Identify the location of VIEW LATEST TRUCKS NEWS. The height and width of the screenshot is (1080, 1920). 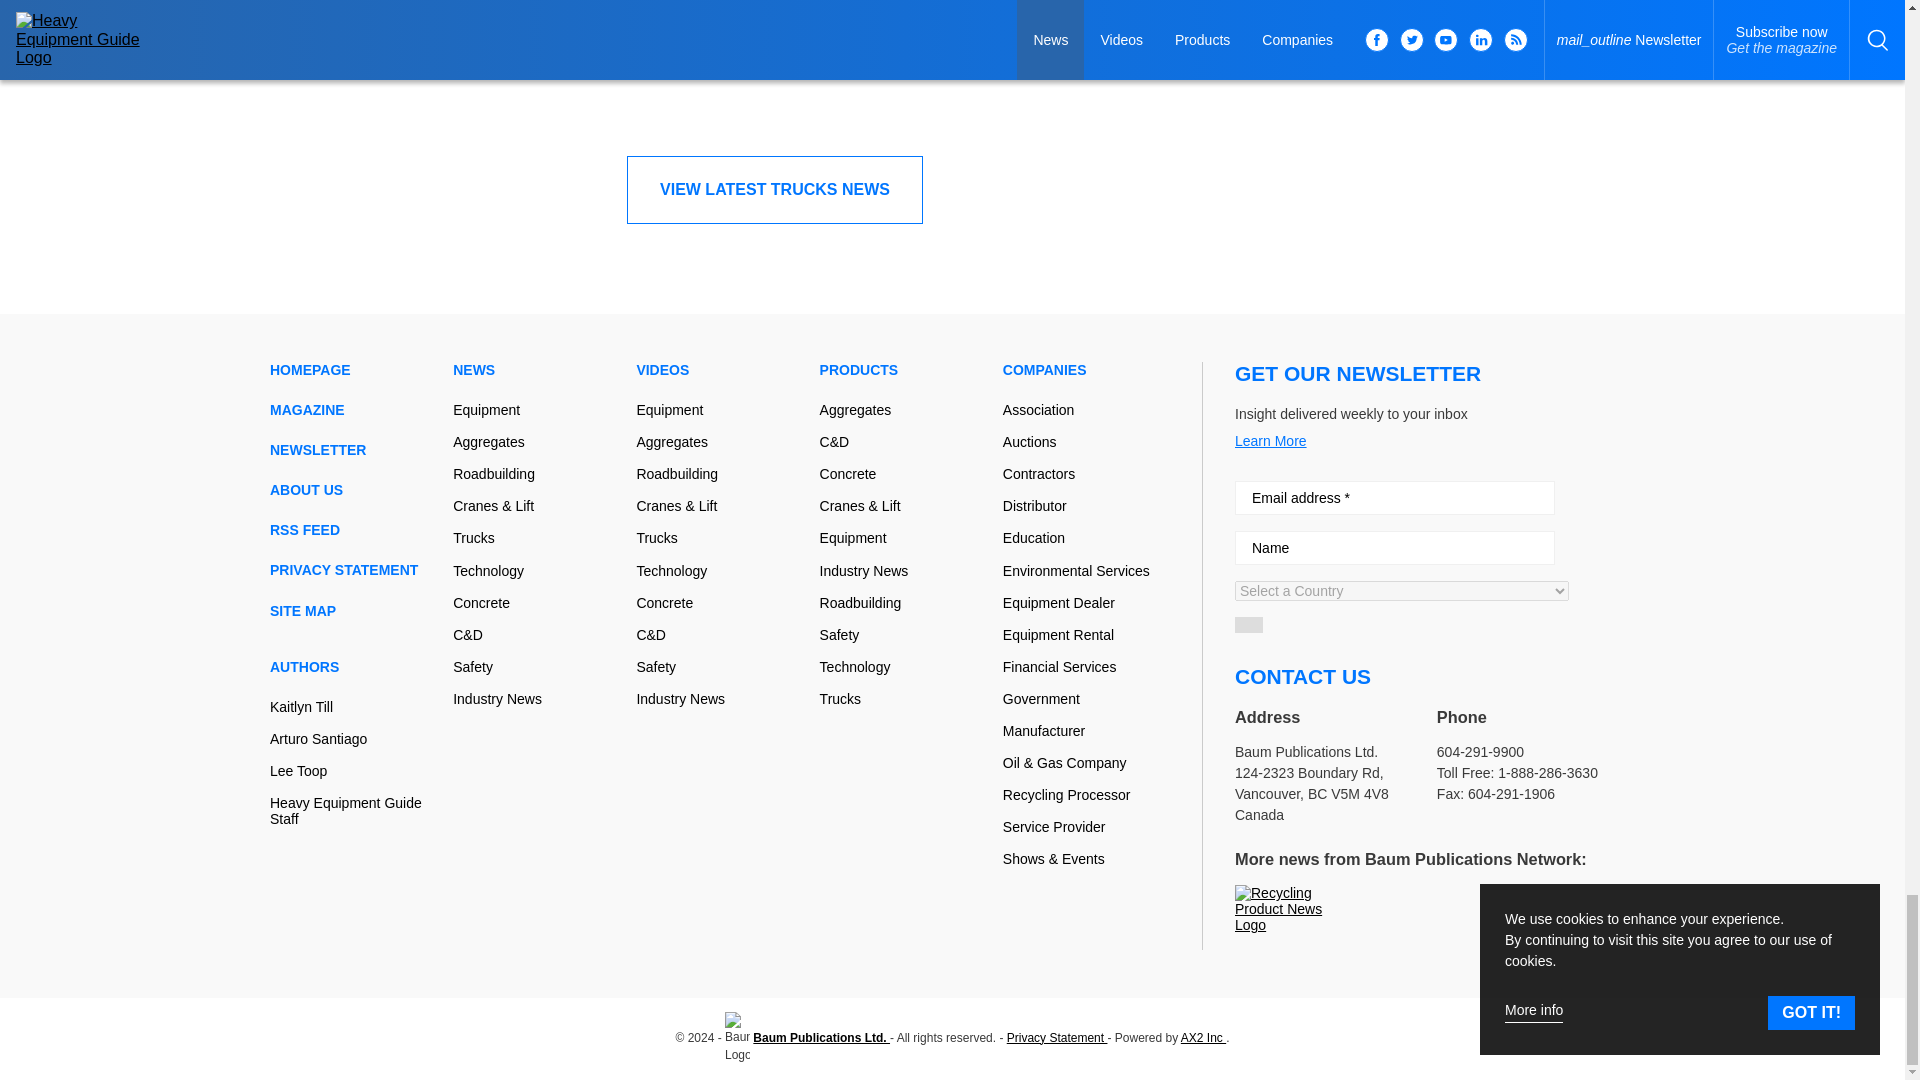
(775, 189).